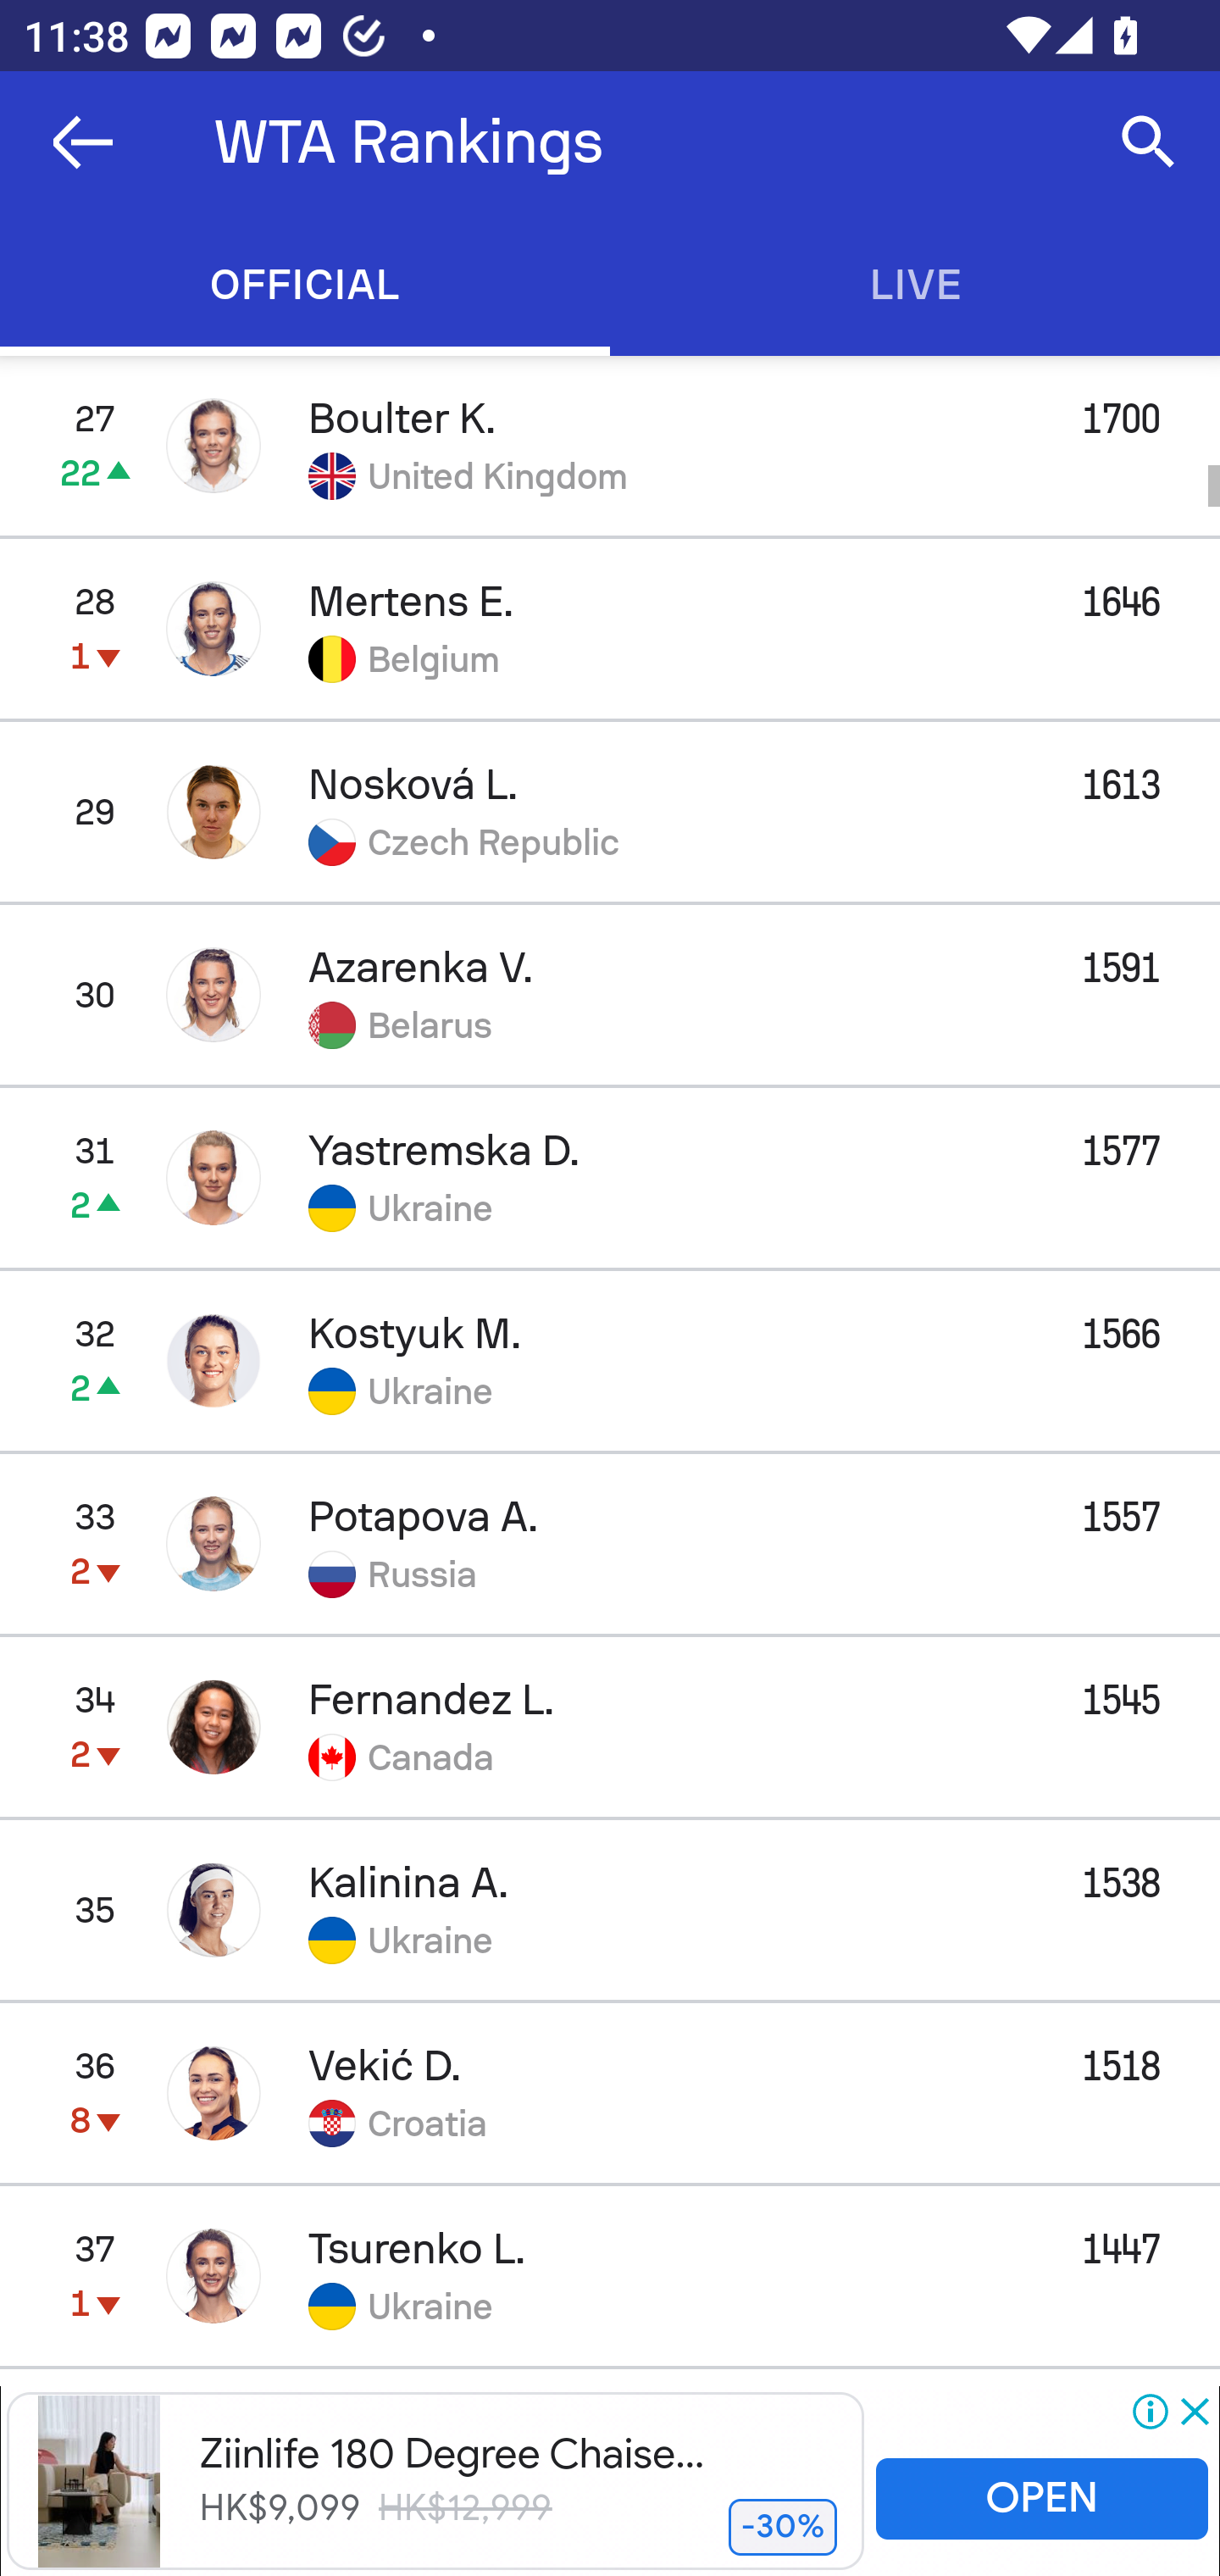  I want to click on 36 8 Vekić D. 1518 Croatia, so click(610, 2093).